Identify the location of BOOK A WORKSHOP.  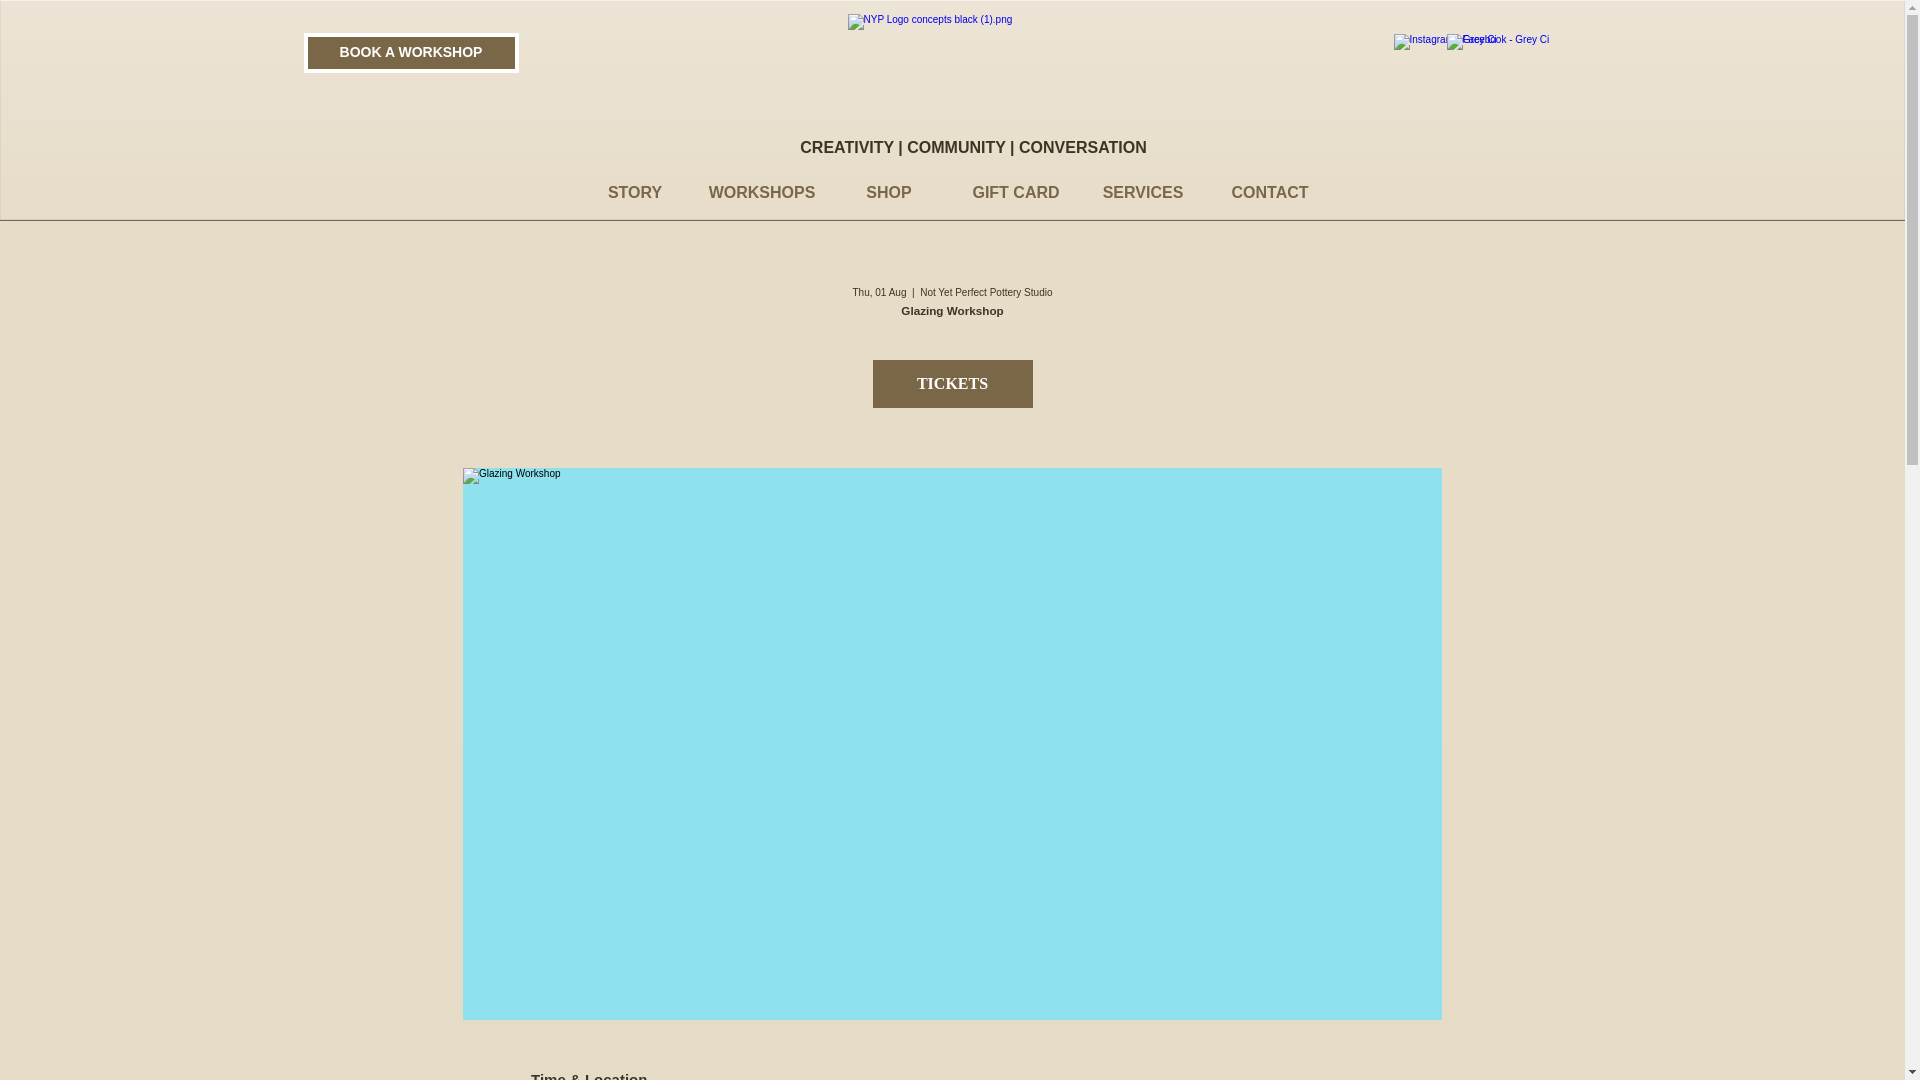
(410, 53).